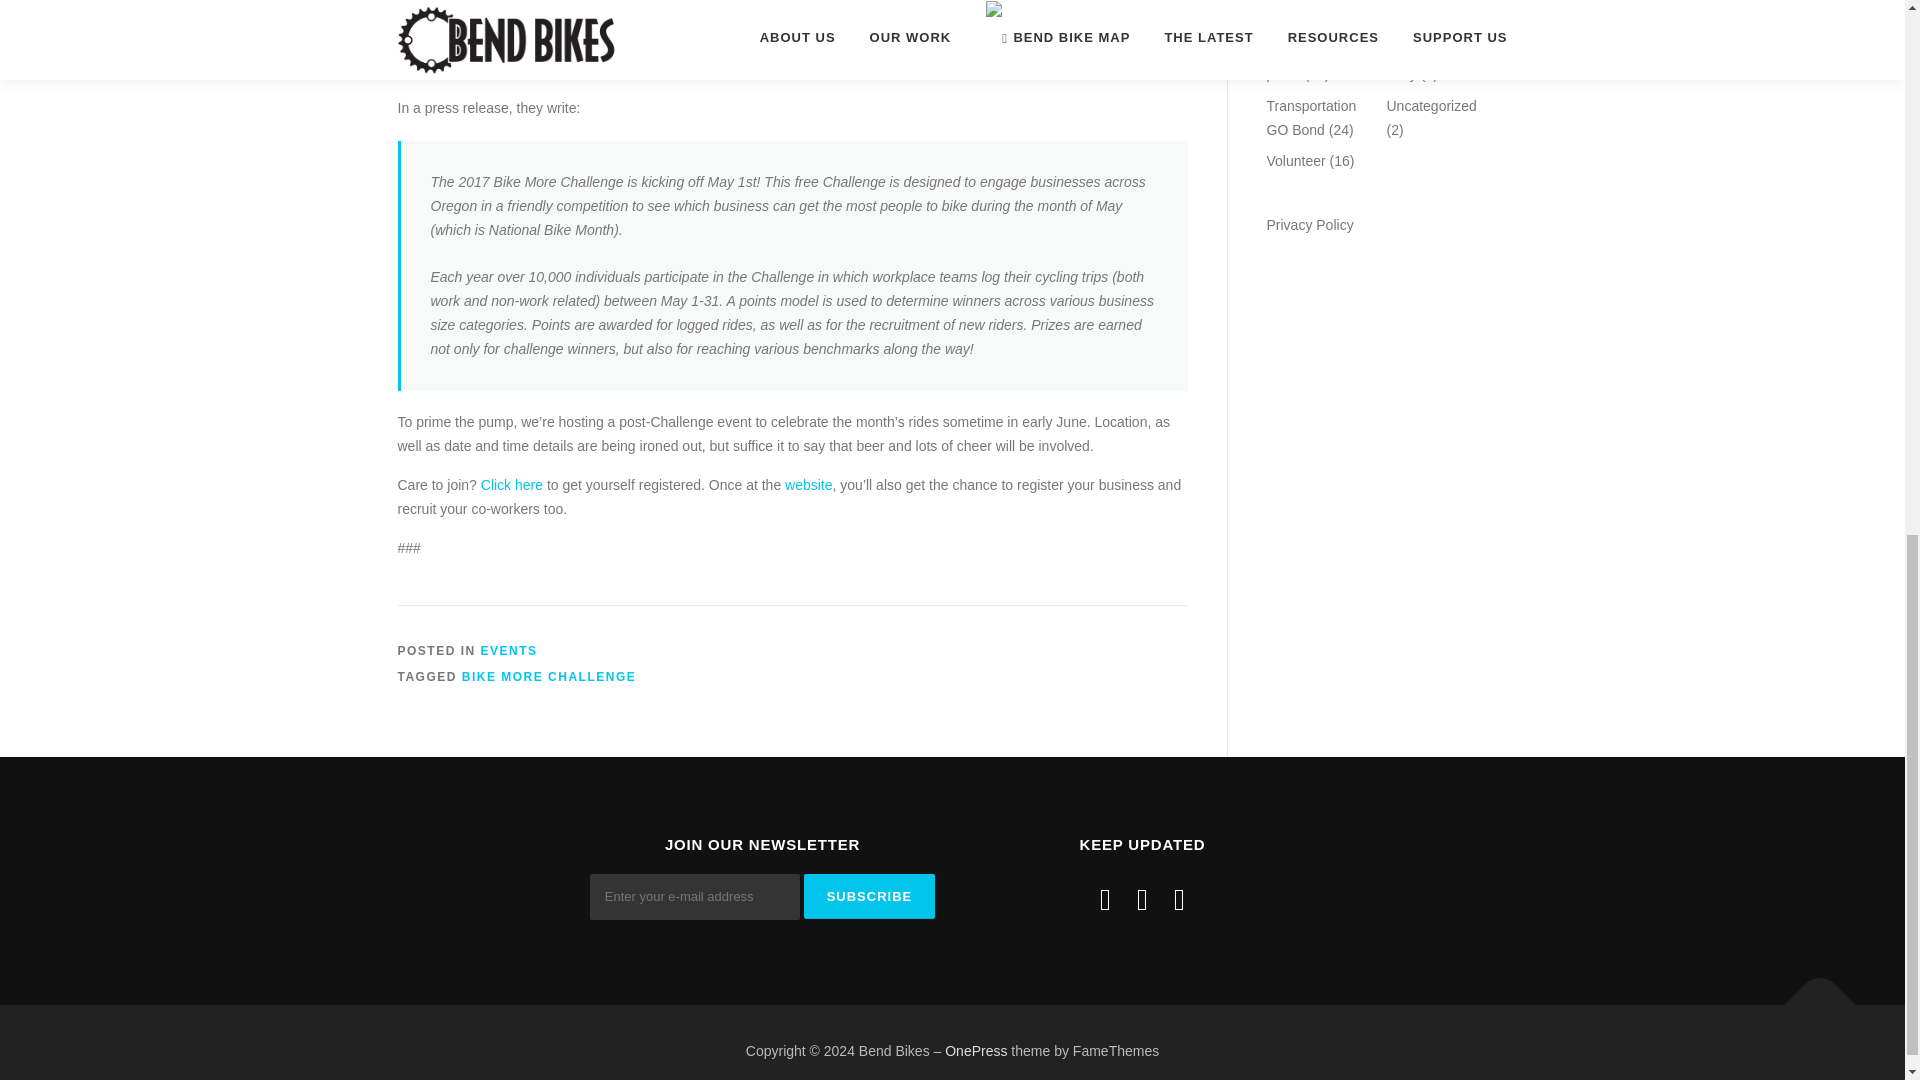 This screenshot has width=1920, height=1080. What do you see at coordinates (512, 484) in the screenshot?
I see `Click here` at bounding box center [512, 484].